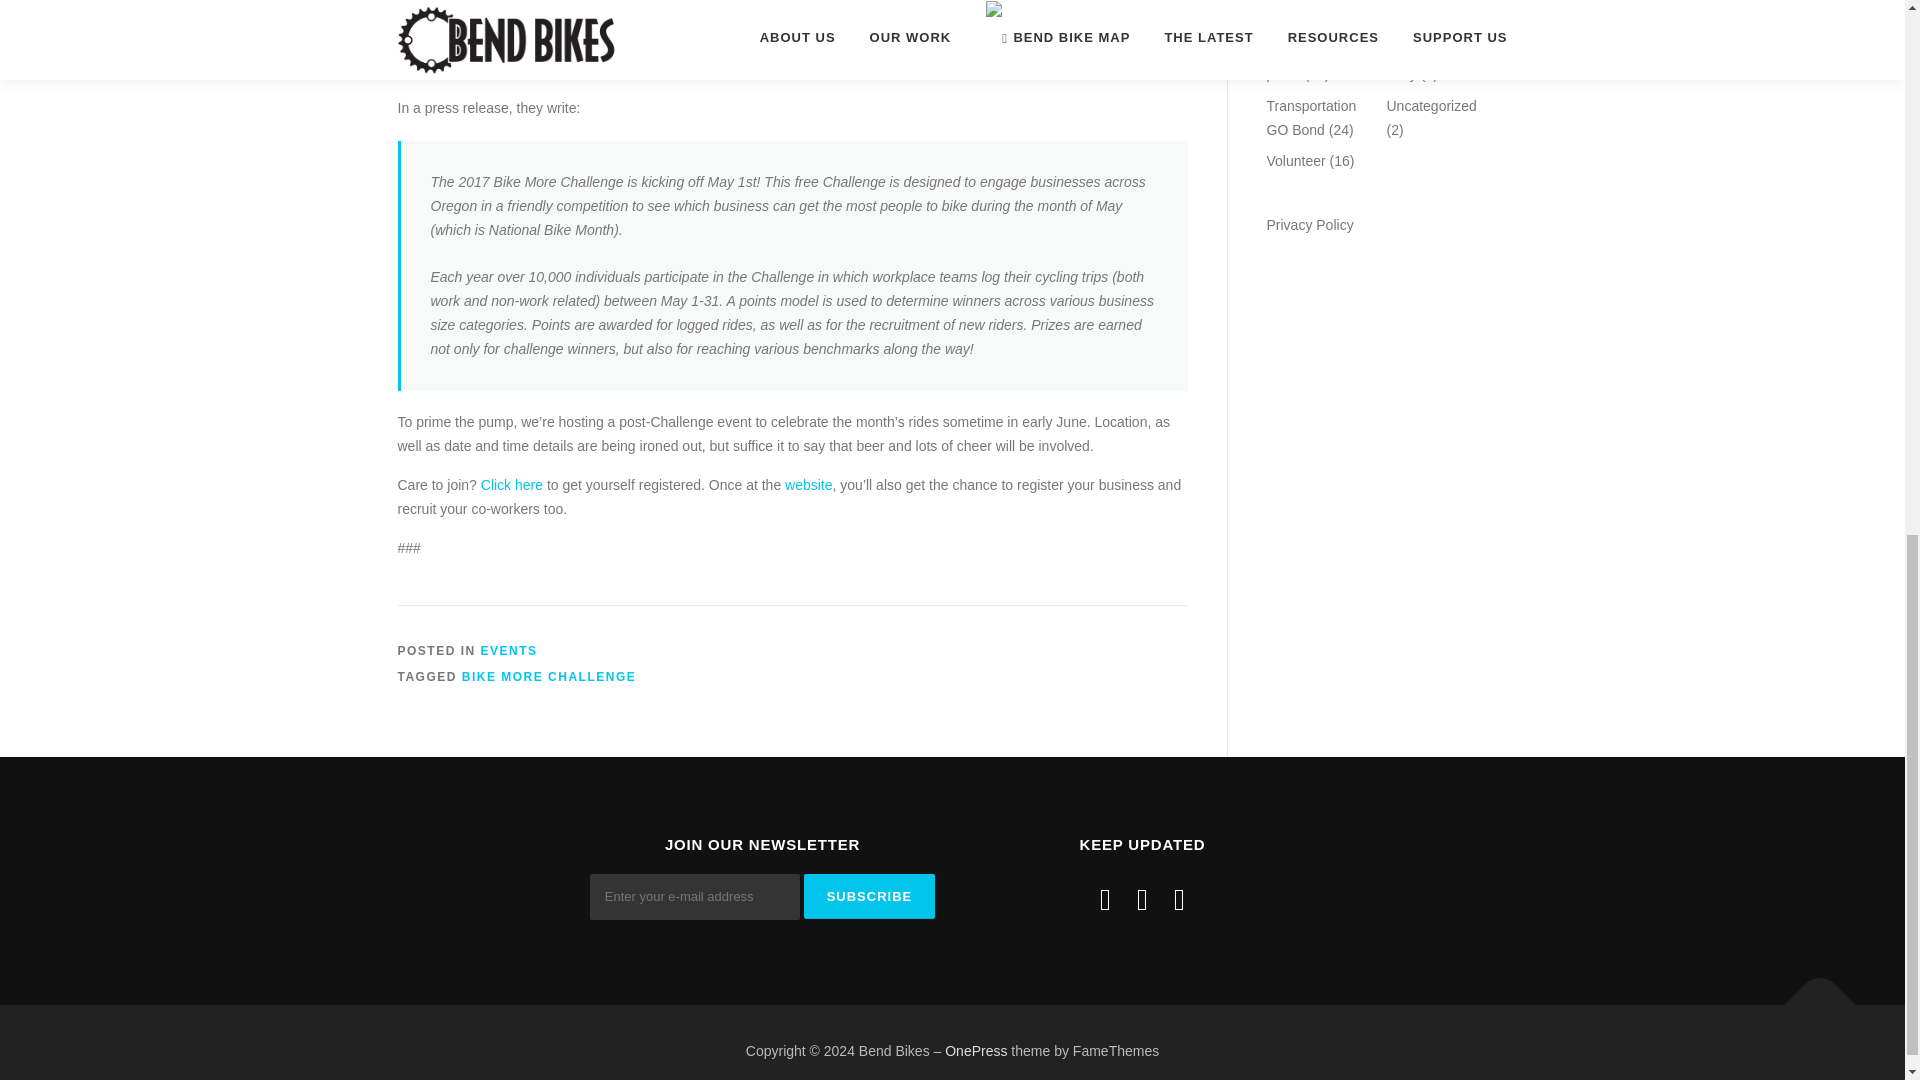 This screenshot has width=1920, height=1080. What do you see at coordinates (512, 484) in the screenshot?
I see `Click here` at bounding box center [512, 484].